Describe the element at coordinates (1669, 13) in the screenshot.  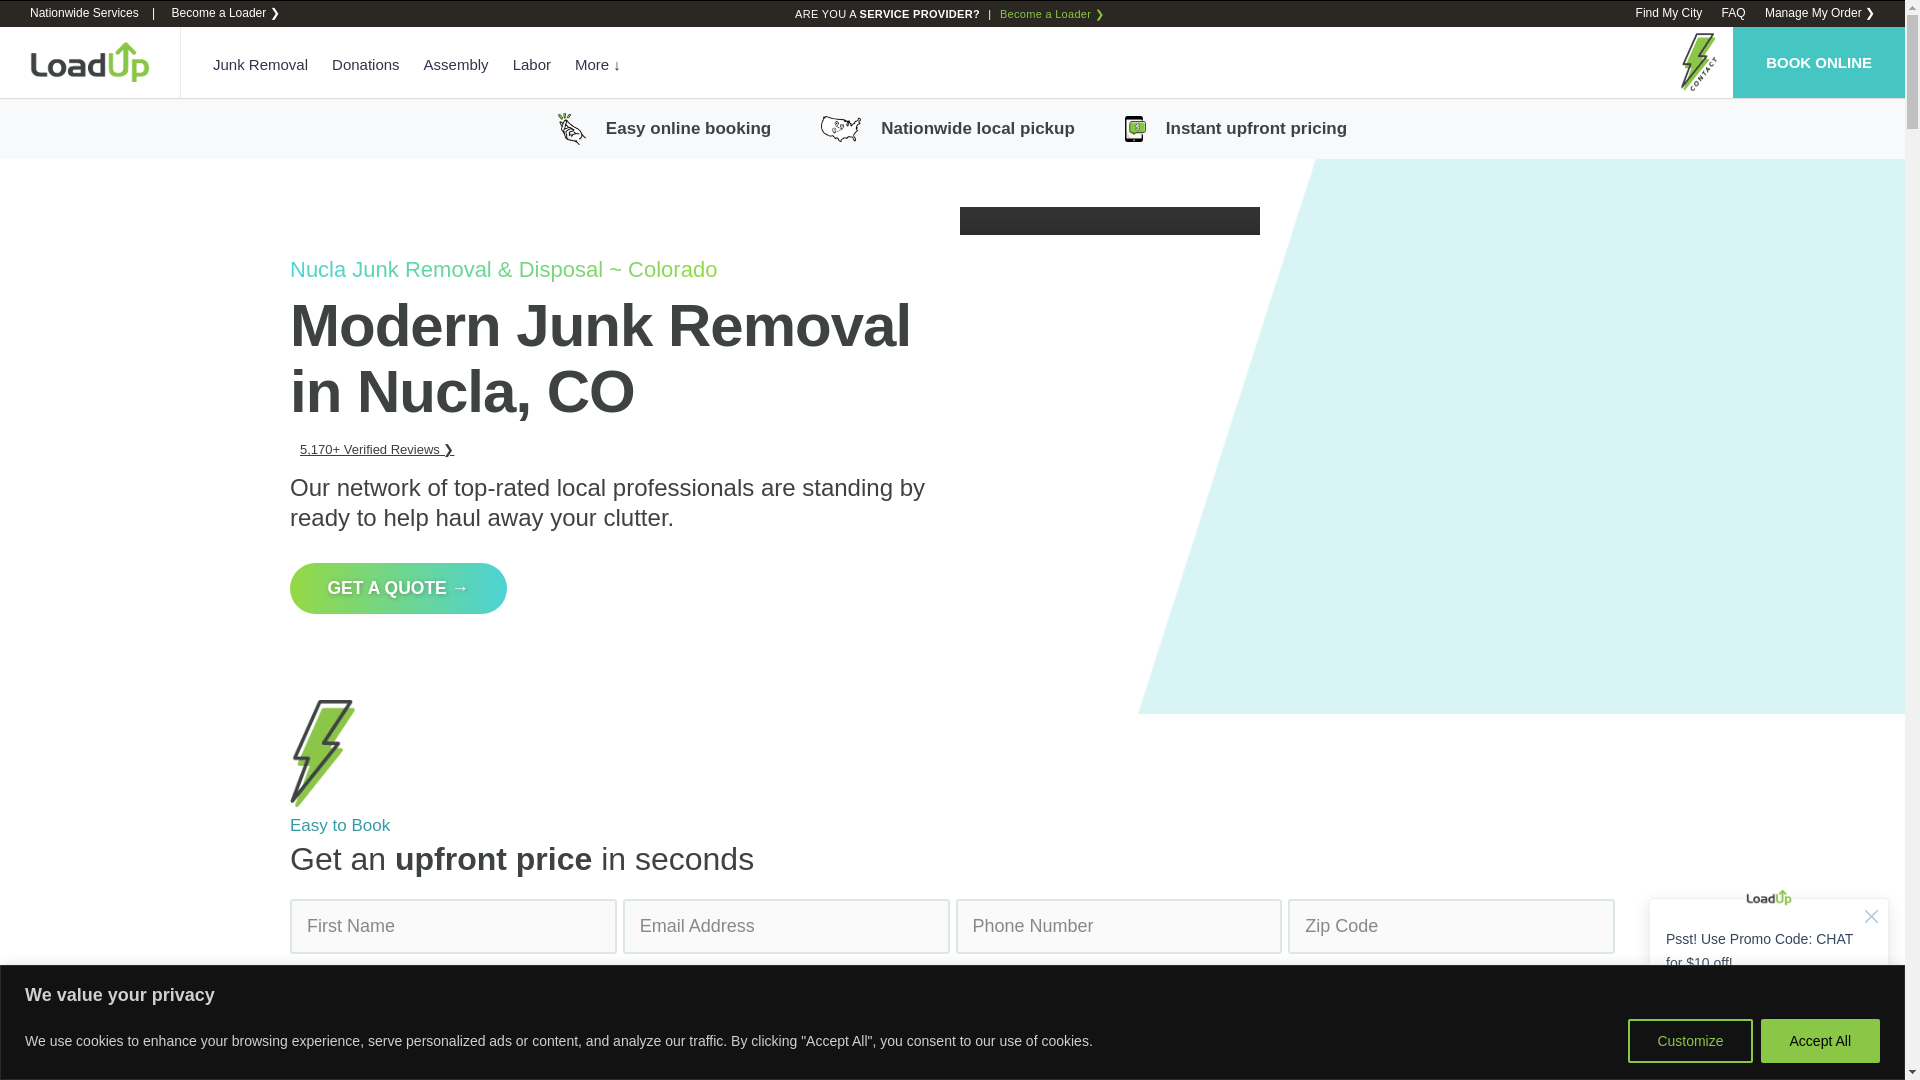
I see `Find My City` at that location.